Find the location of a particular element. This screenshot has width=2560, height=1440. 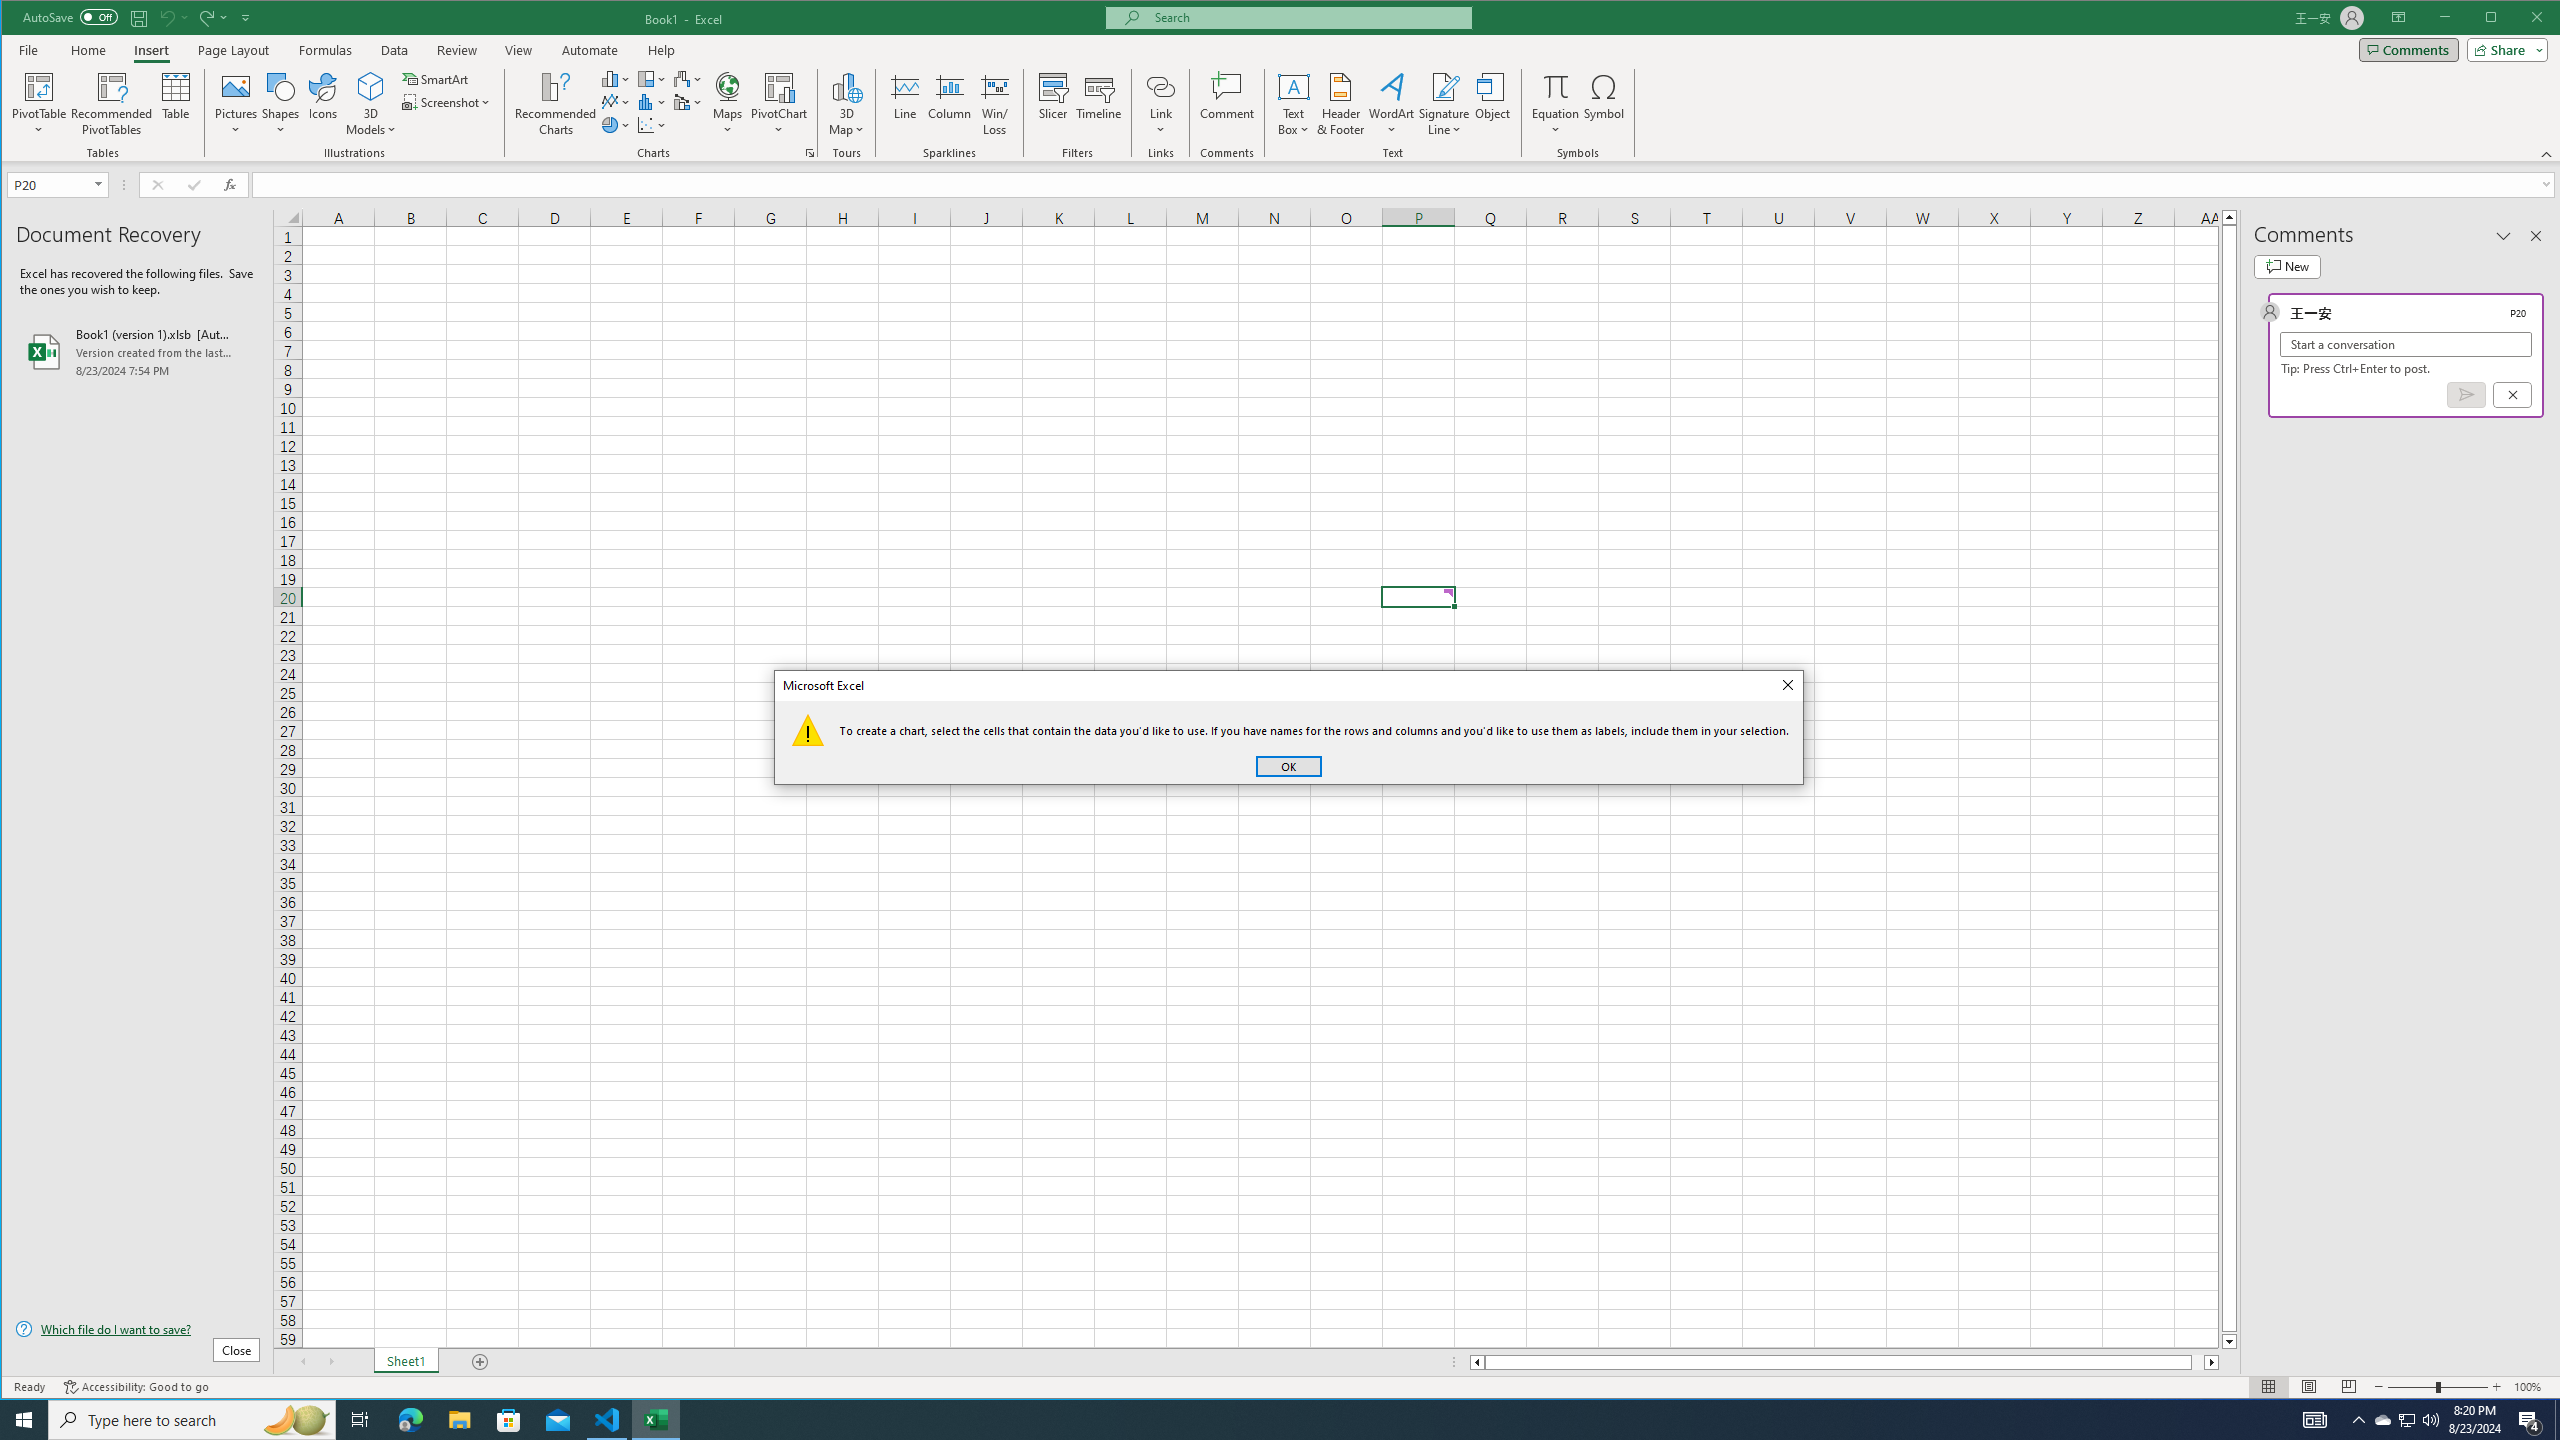

Zoom In is located at coordinates (2497, 1387).